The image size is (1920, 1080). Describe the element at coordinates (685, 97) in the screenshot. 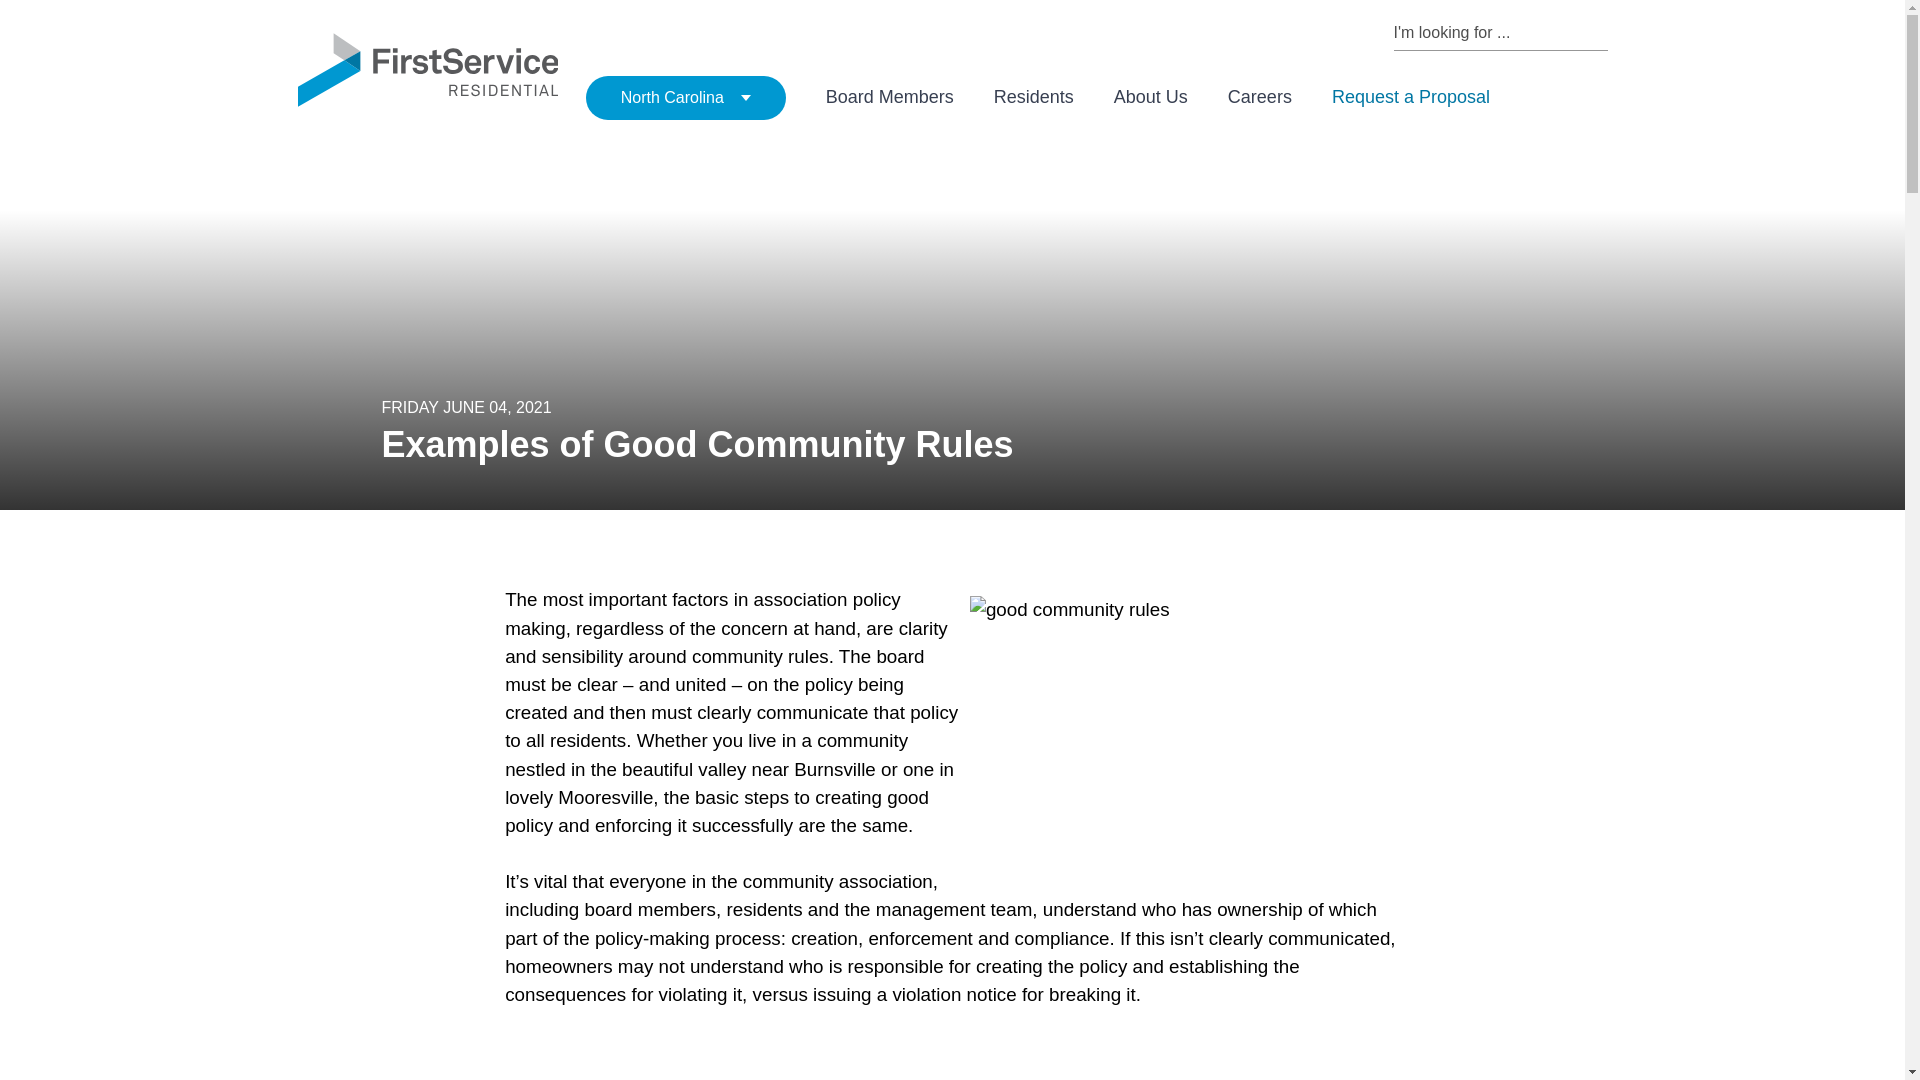

I see `North Carolina` at that location.